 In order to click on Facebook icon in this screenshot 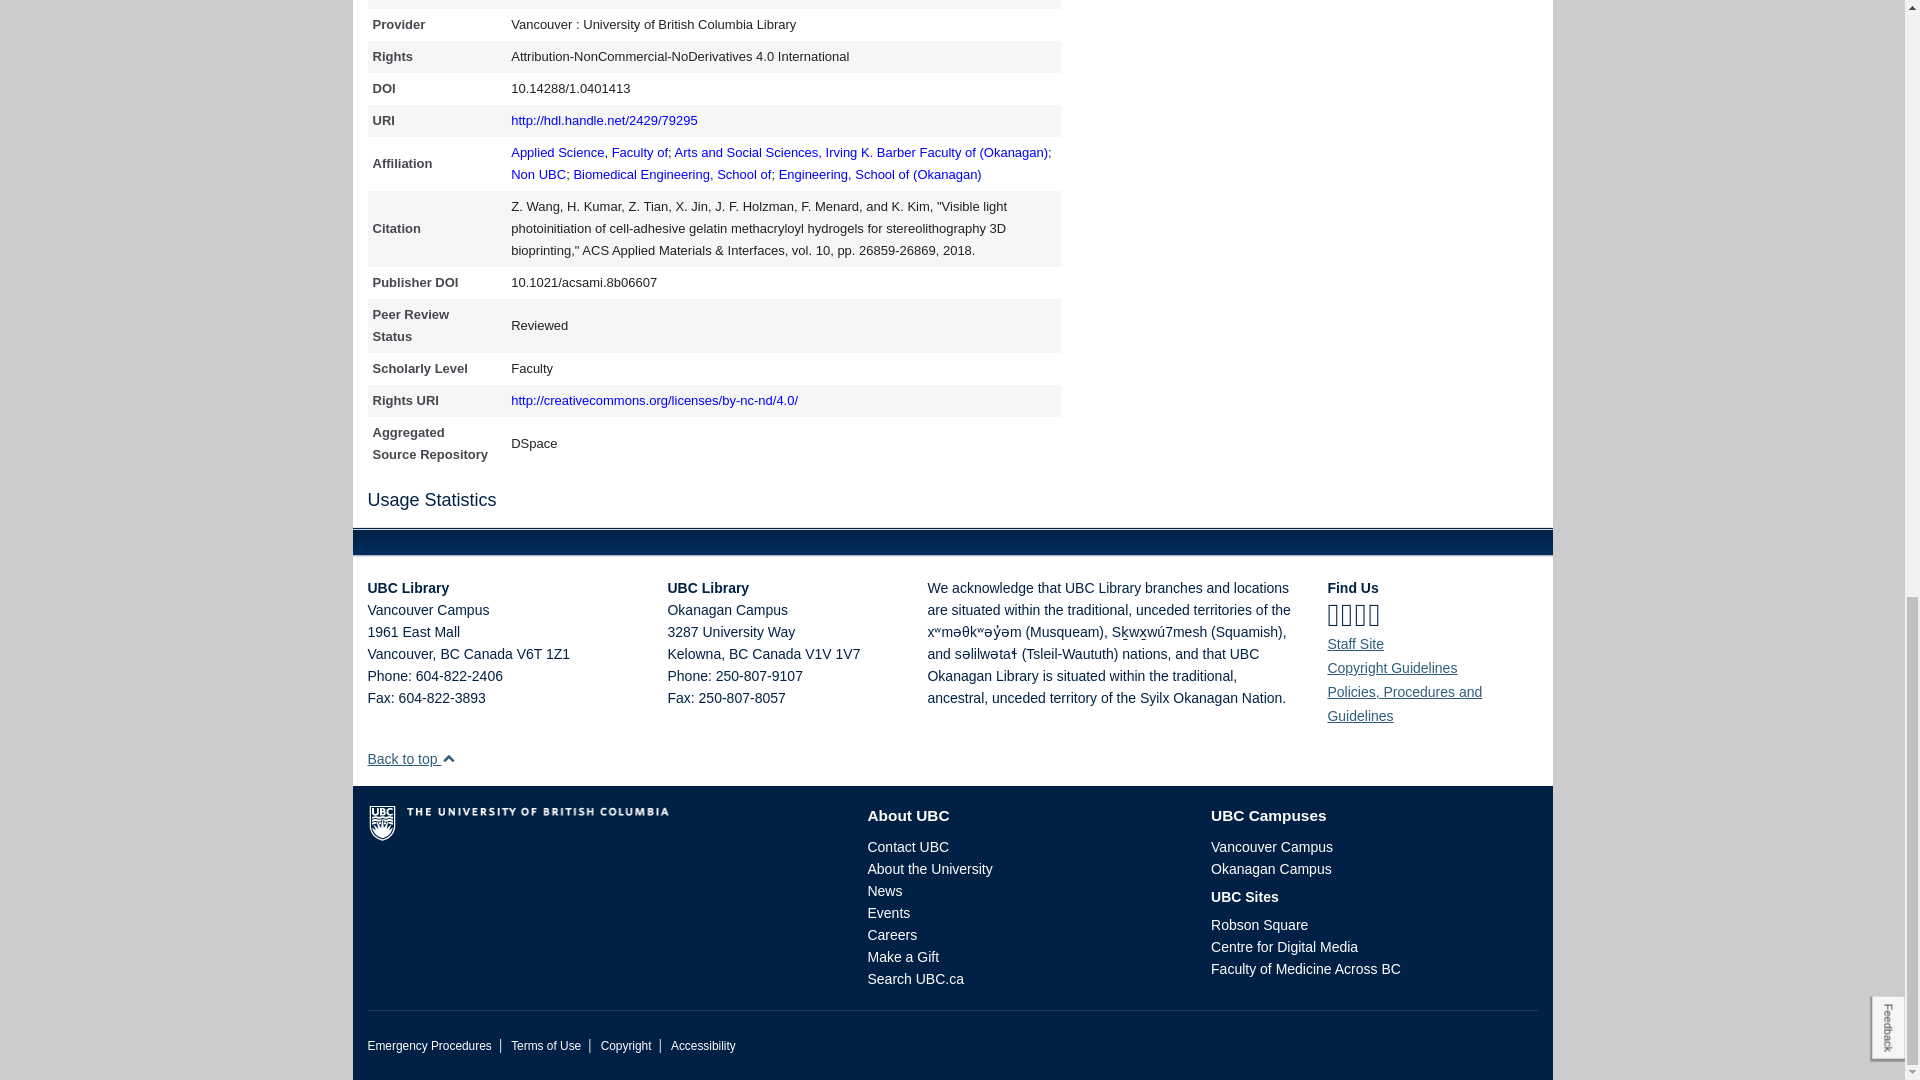, I will do `click(1332, 615)`.